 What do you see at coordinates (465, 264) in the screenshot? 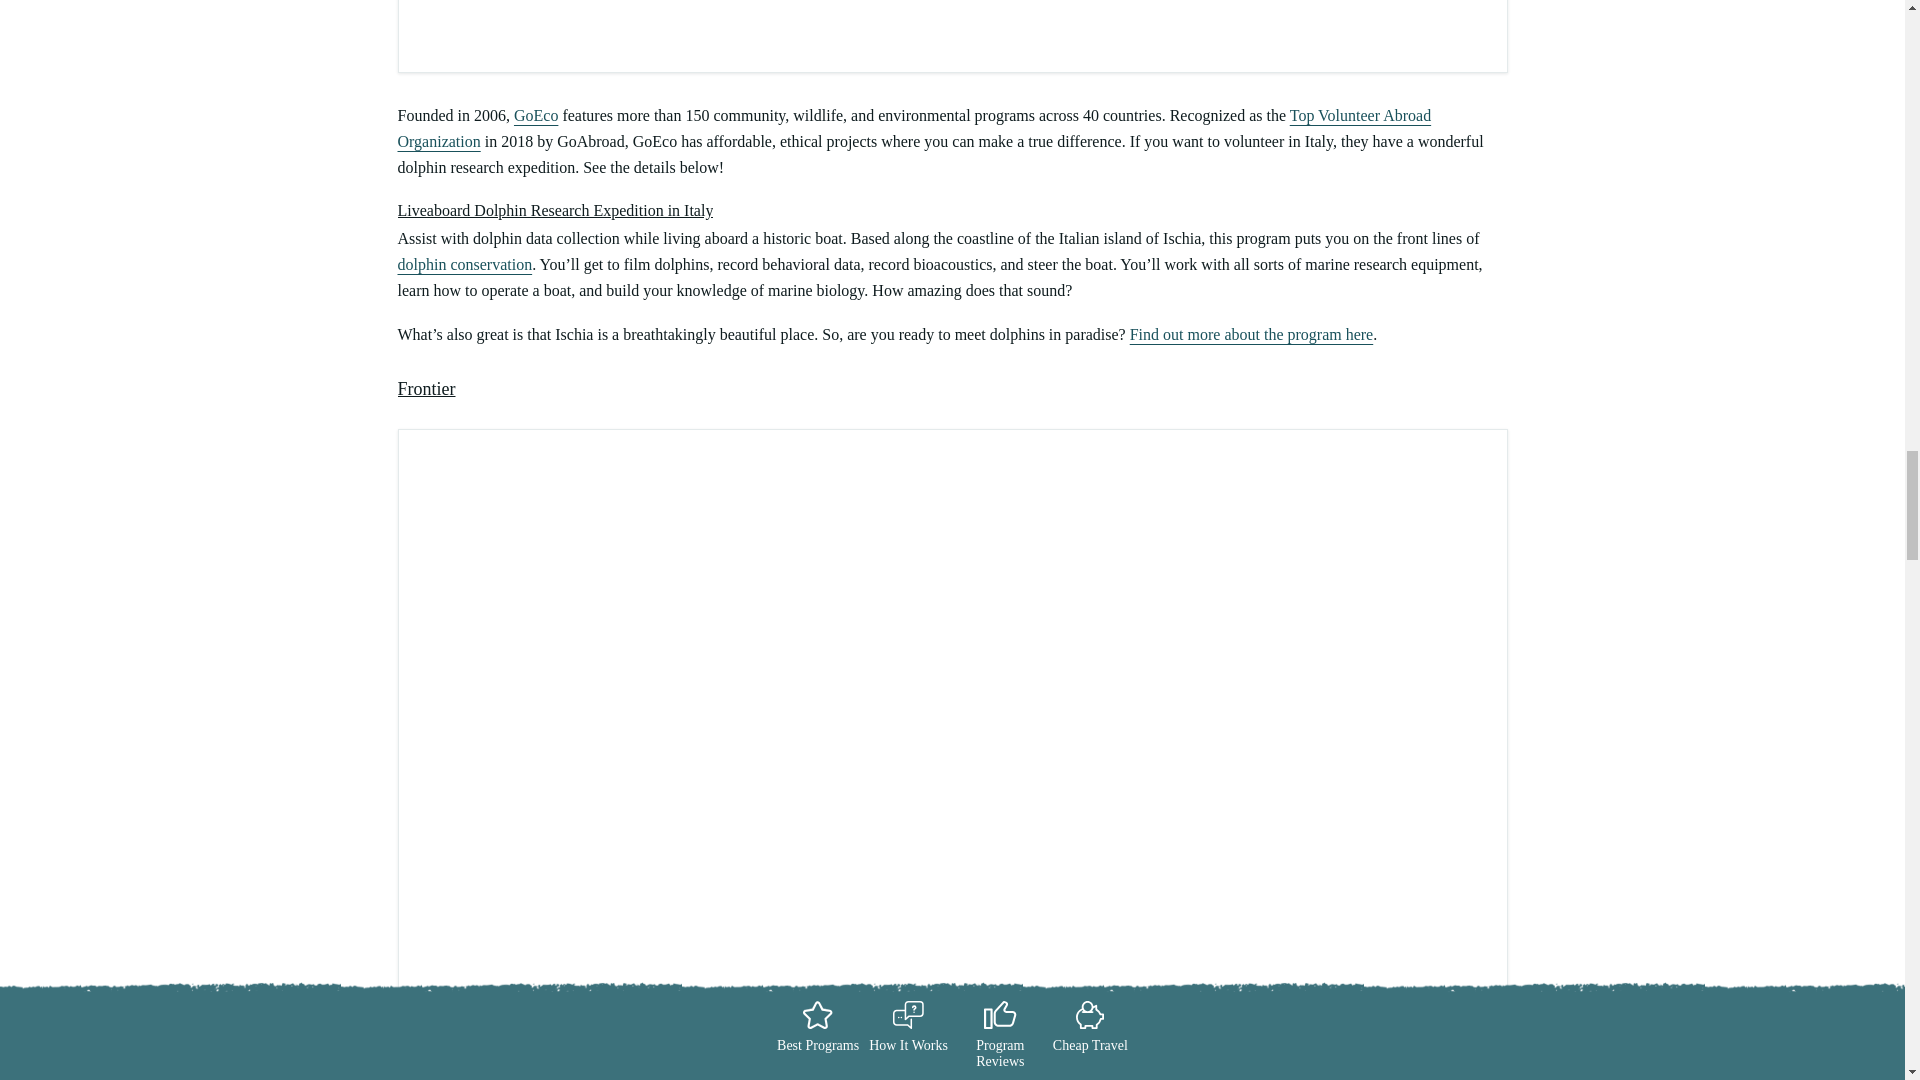
I see `dolphin conservation` at bounding box center [465, 264].